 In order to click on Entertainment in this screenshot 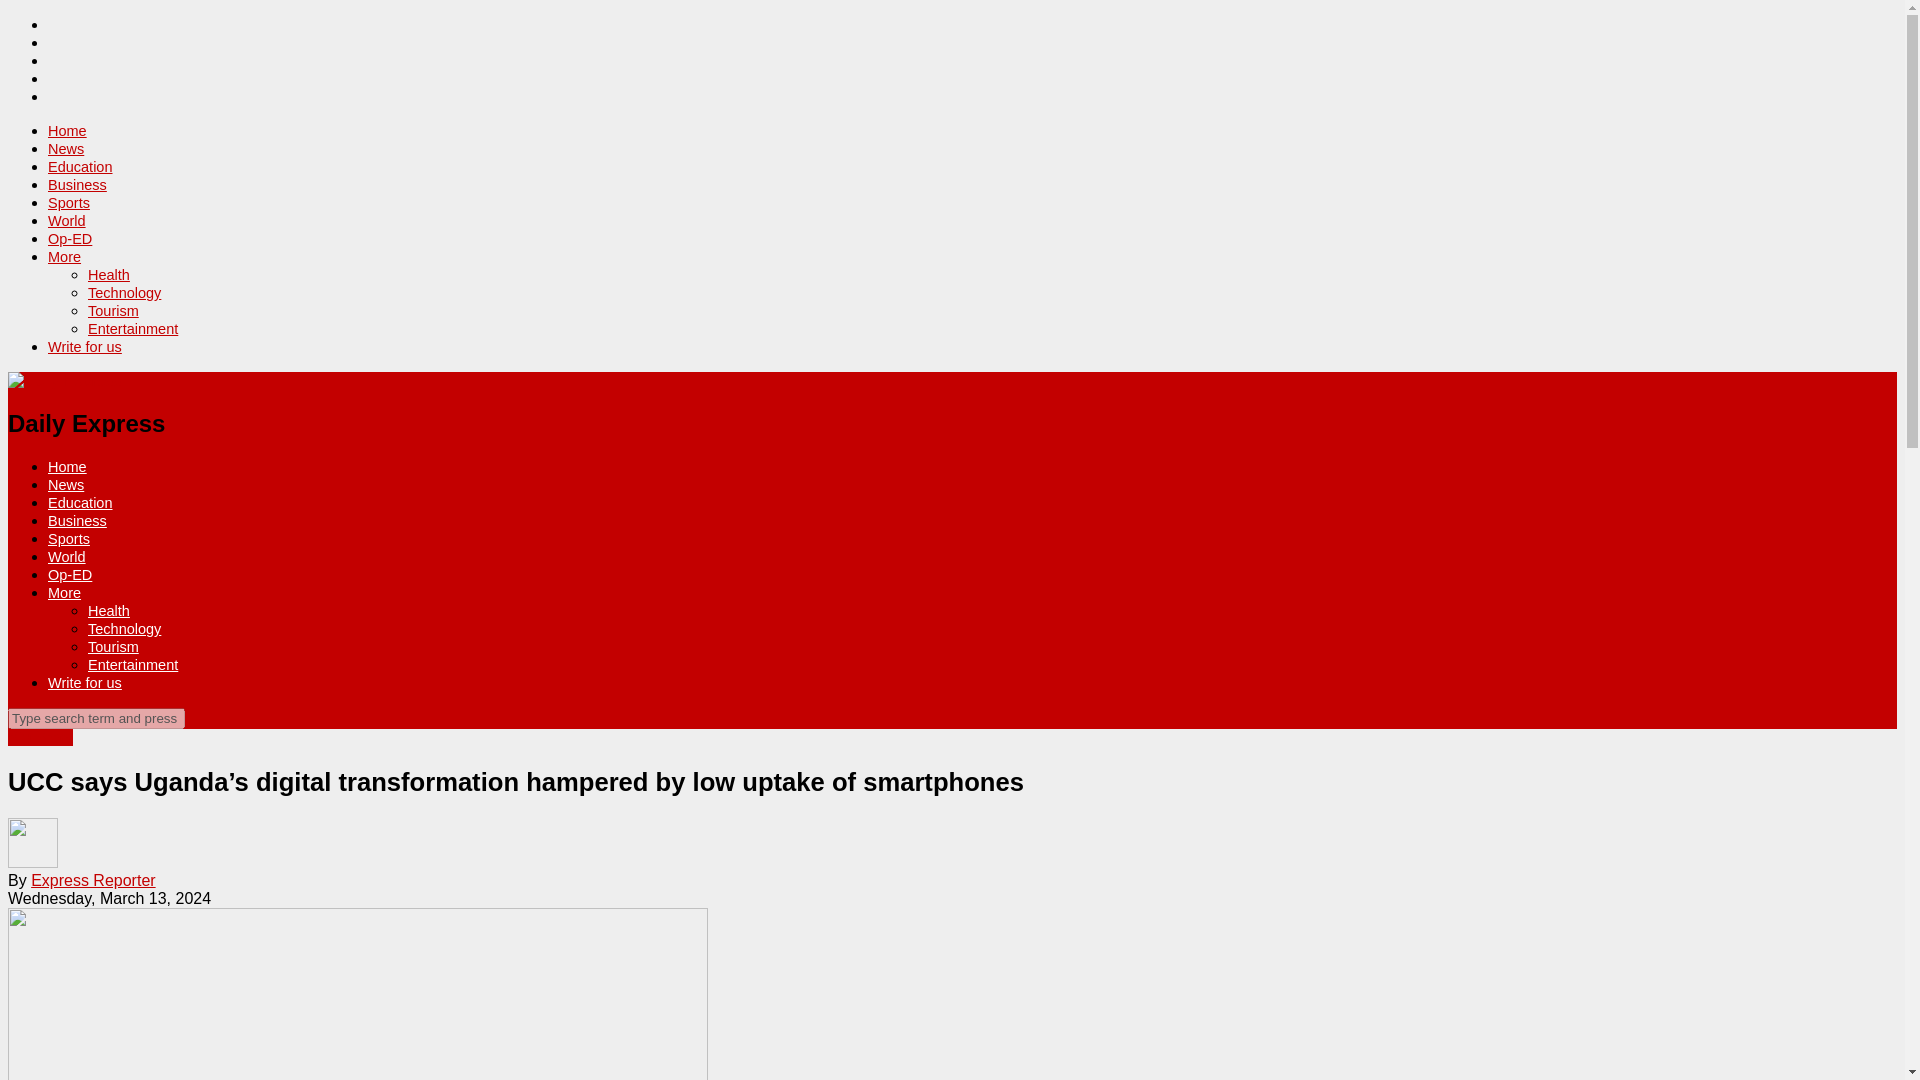, I will do `click(133, 328)`.